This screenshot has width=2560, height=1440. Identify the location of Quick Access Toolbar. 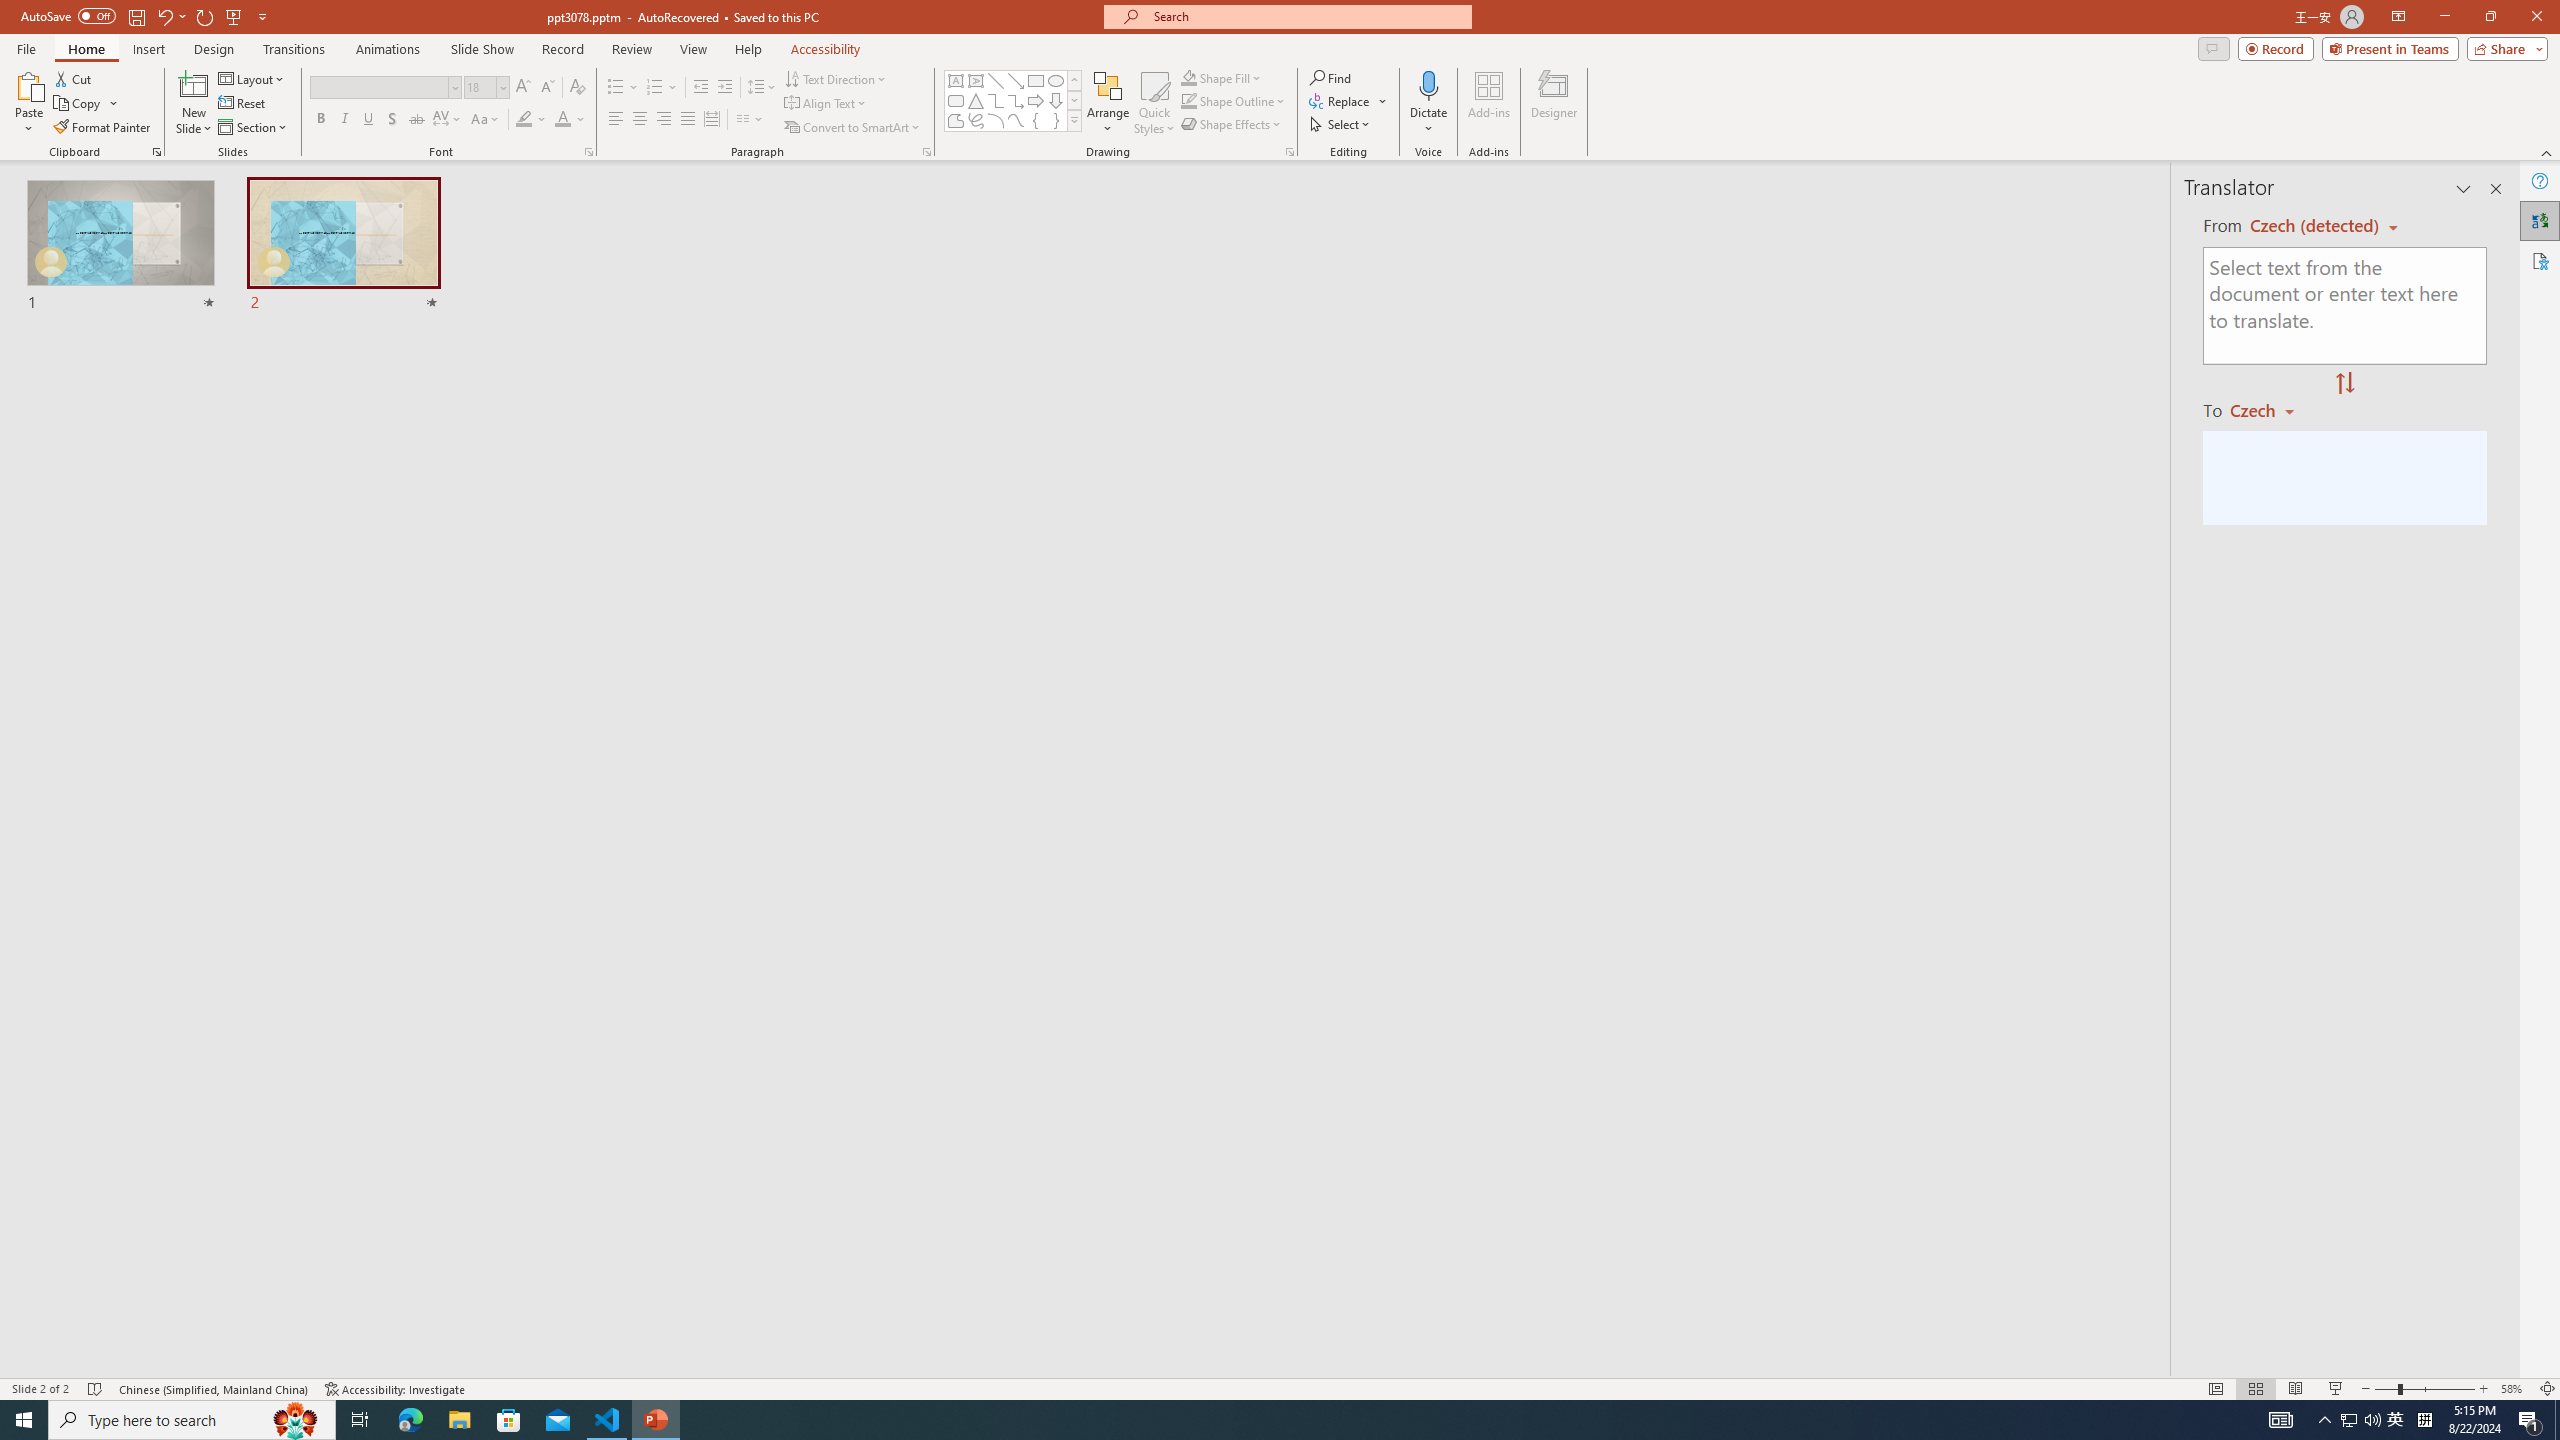
(146, 17).